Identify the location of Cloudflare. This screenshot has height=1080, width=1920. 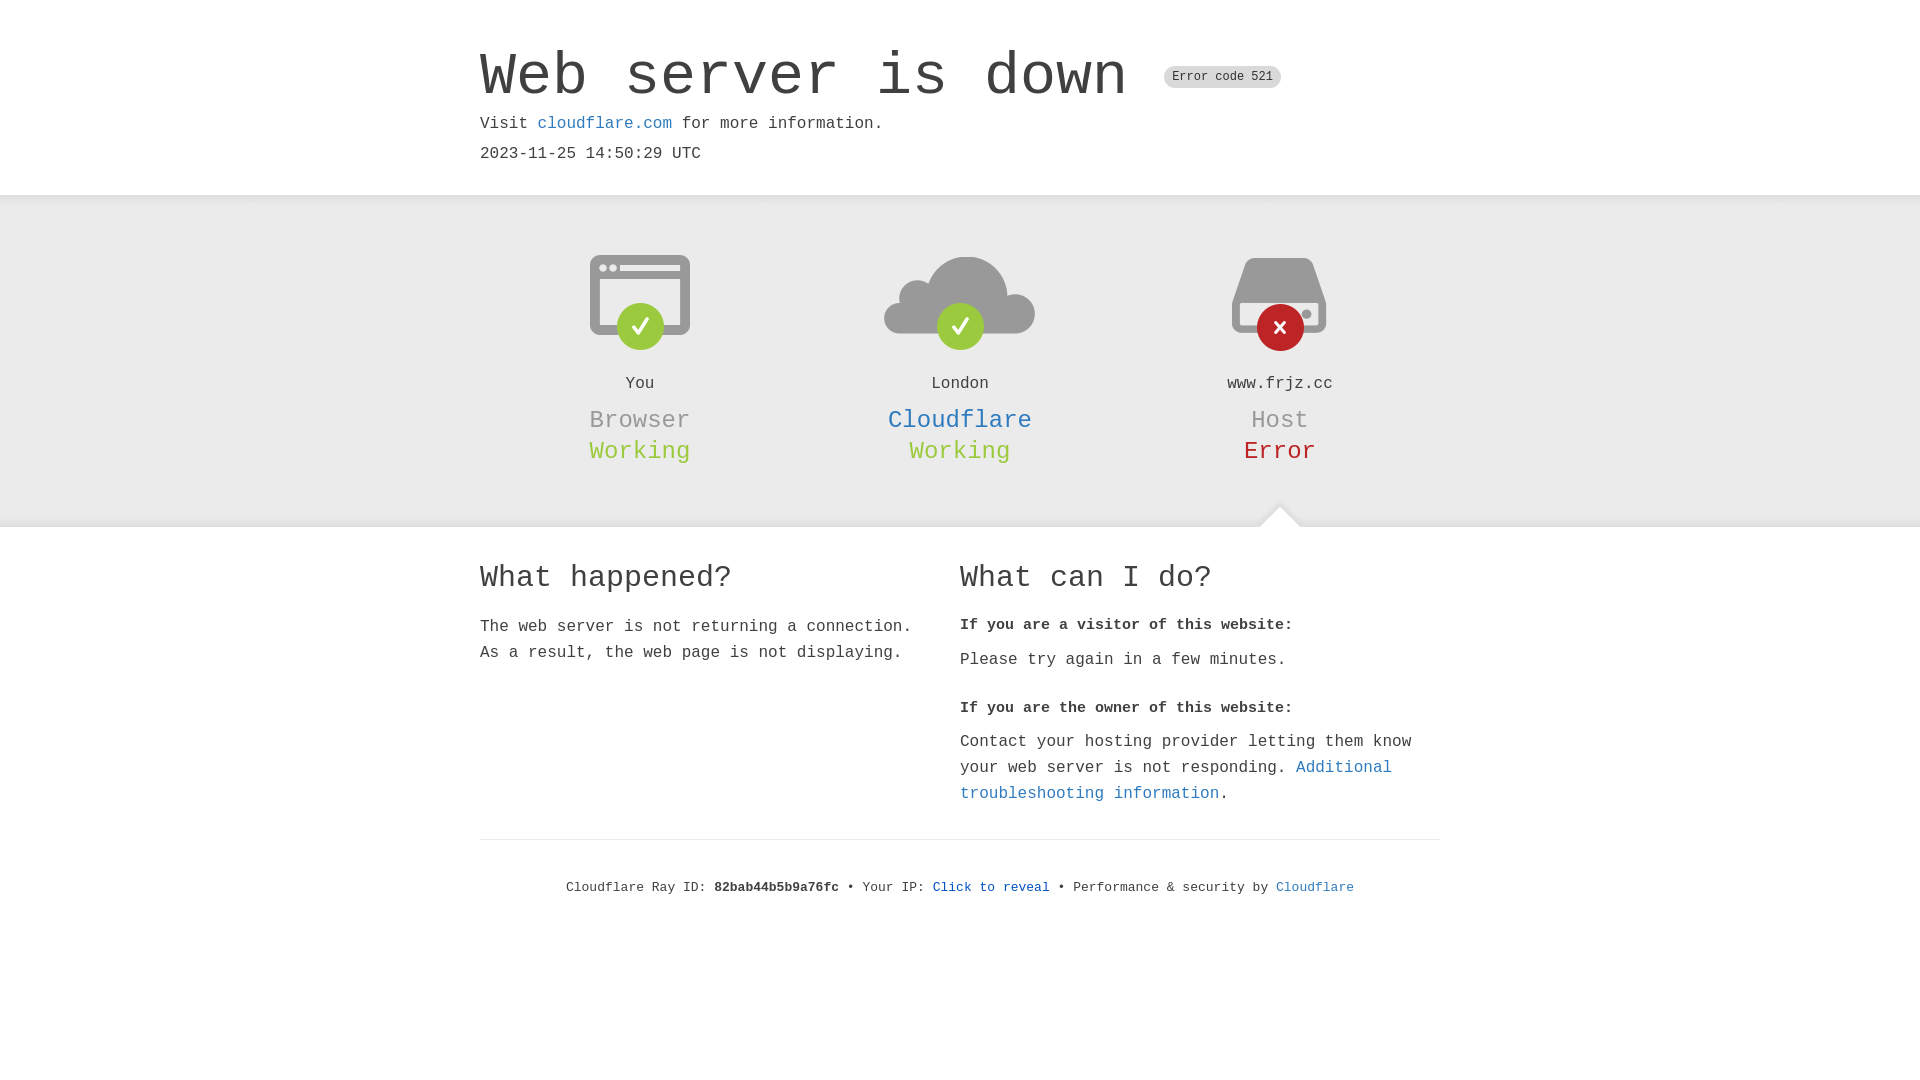
(960, 420).